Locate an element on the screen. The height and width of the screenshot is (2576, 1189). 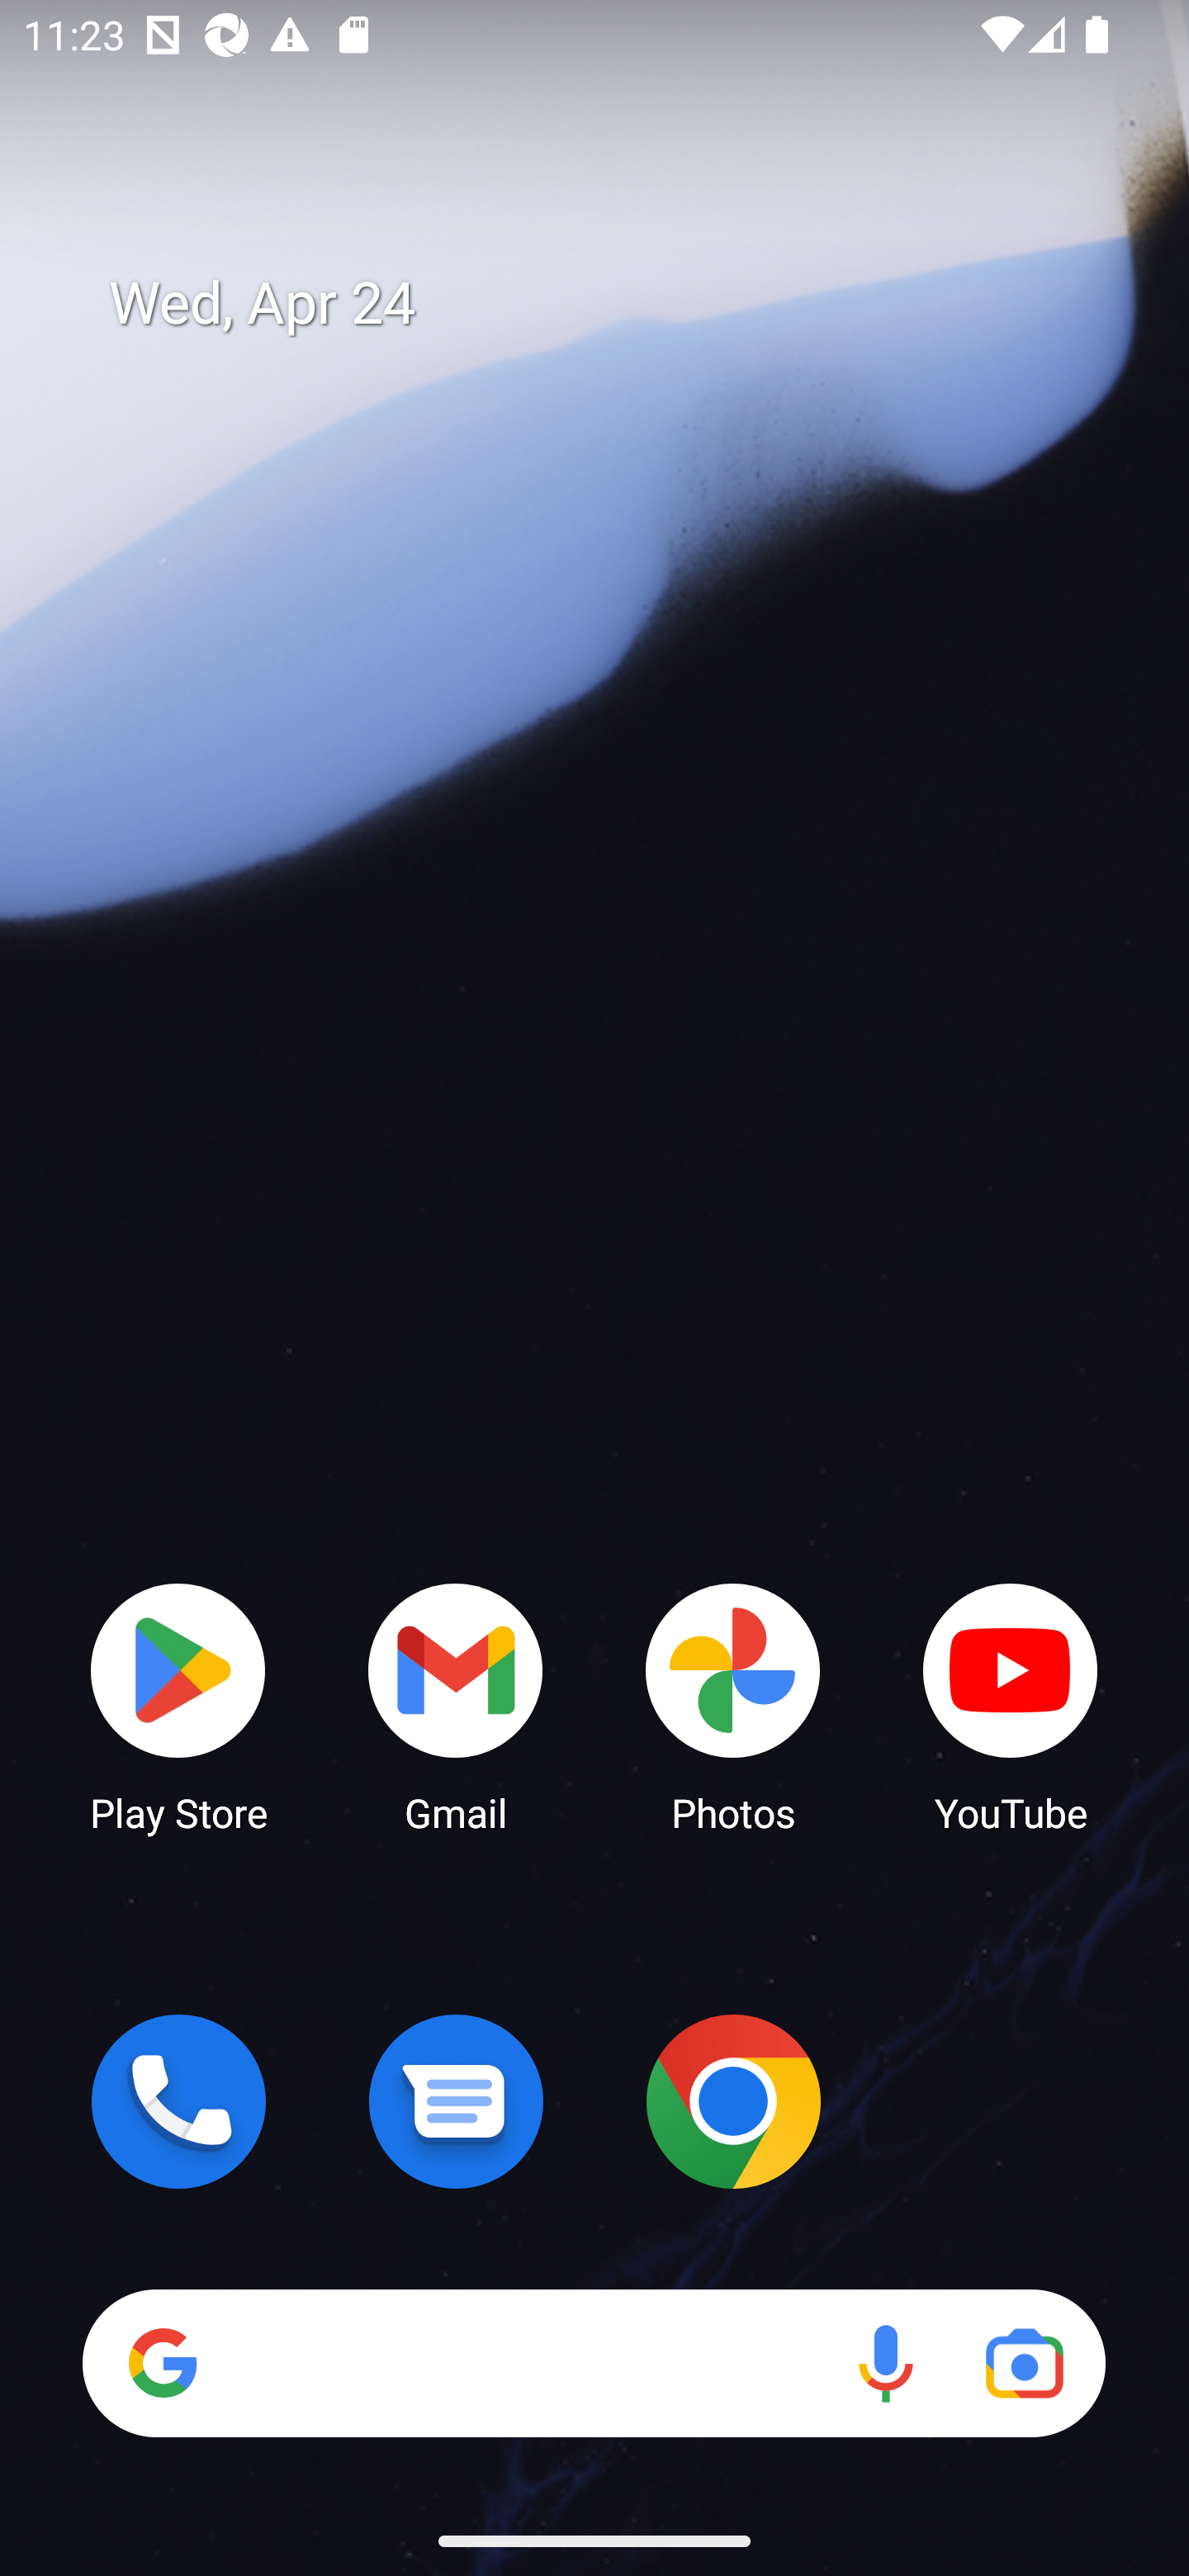
Chrome is located at coordinates (733, 2101).